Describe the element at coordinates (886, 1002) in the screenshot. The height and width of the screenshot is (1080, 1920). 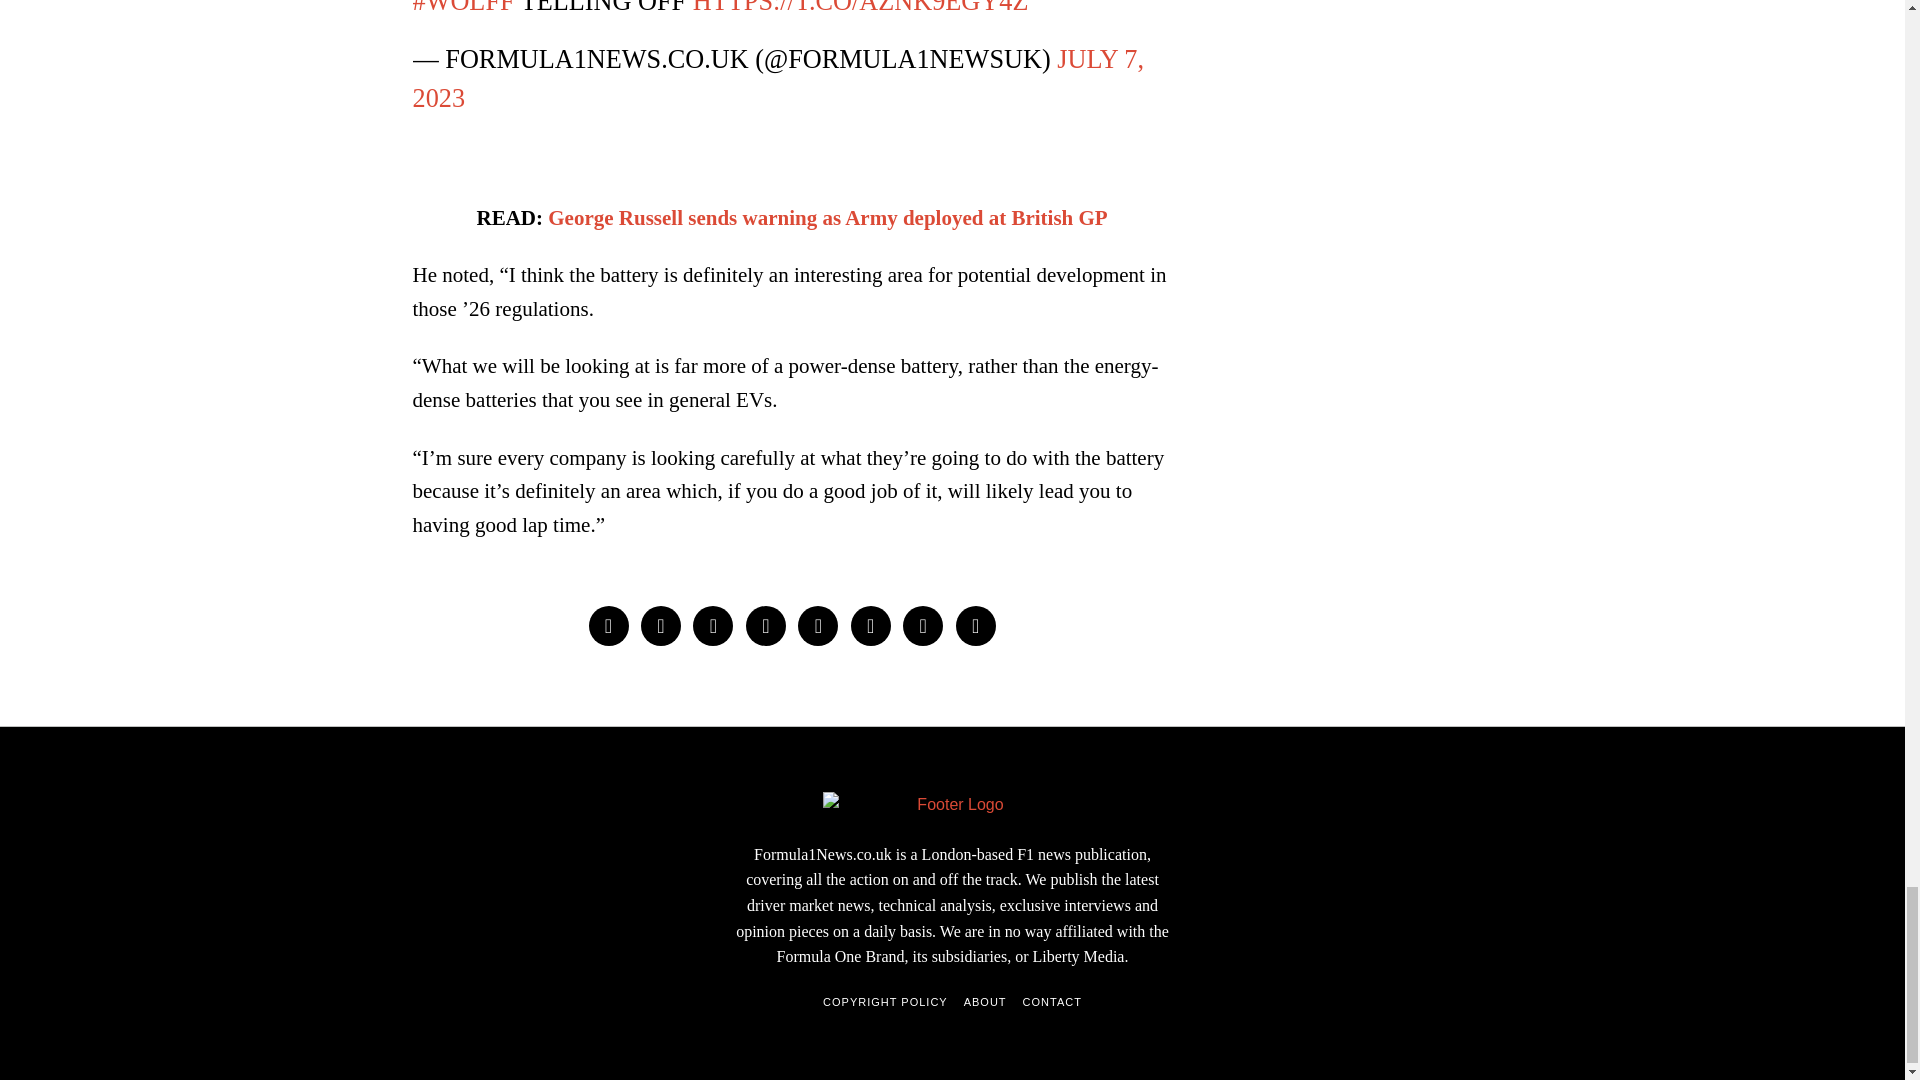
I see `COPYRIGHT POLICY` at that location.